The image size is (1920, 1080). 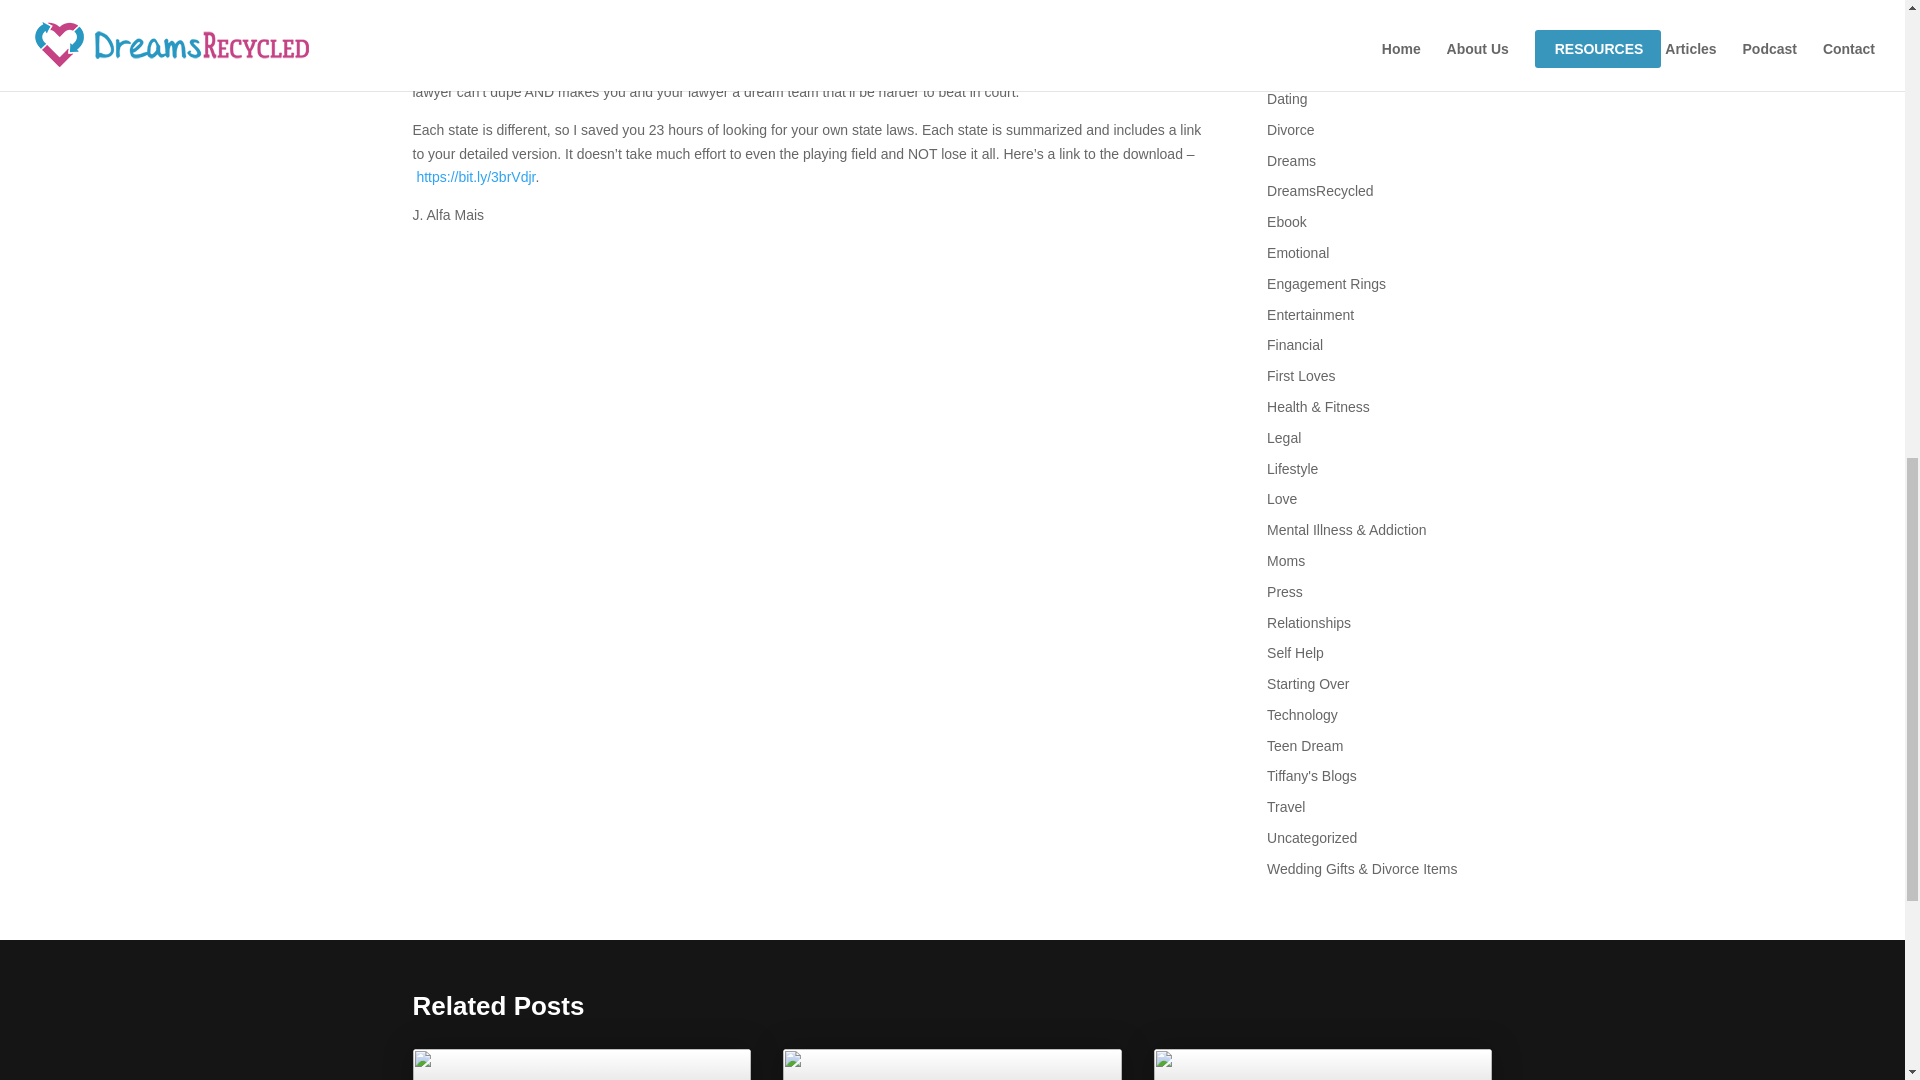 What do you see at coordinates (1288, 8) in the screenshot?
I see `Career` at bounding box center [1288, 8].